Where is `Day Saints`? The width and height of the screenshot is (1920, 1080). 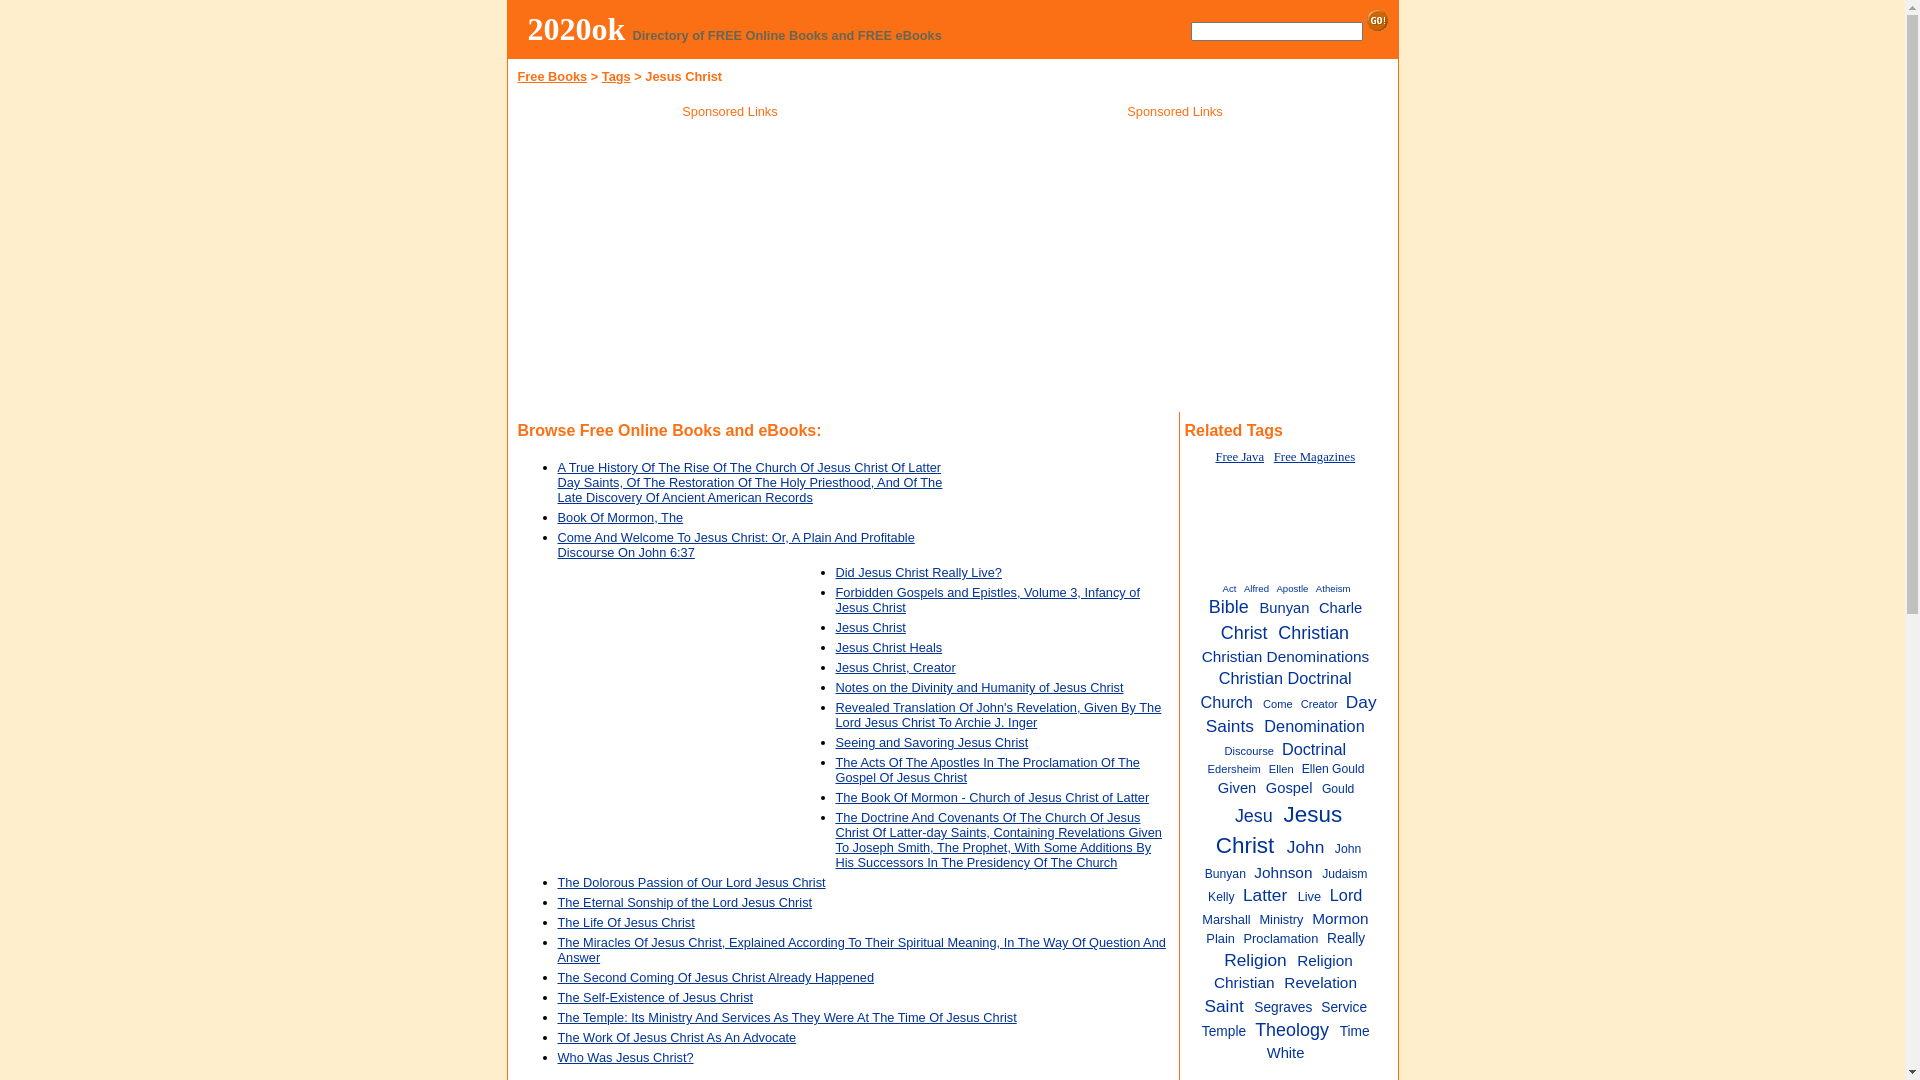 Day Saints is located at coordinates (1292, 714).